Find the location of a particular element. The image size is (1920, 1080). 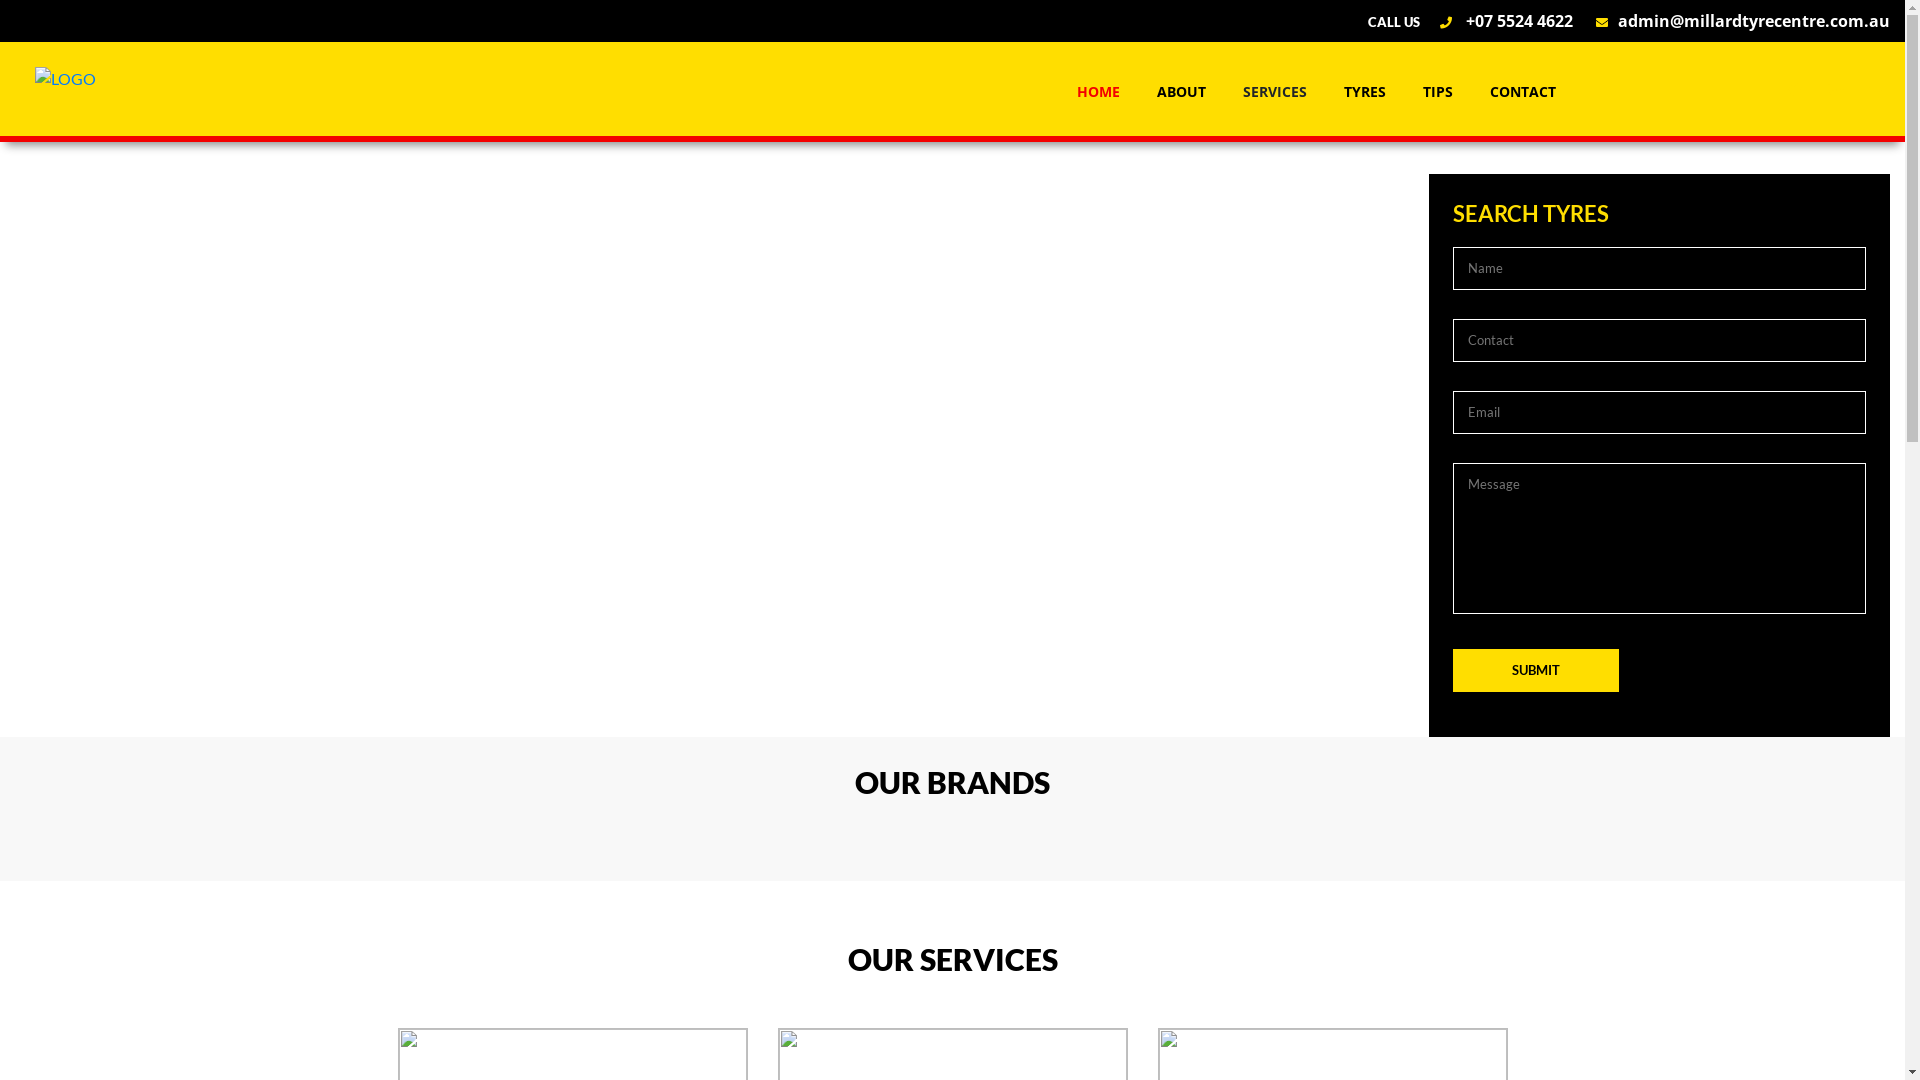

TIPS is located at coordinates (1438, 92).